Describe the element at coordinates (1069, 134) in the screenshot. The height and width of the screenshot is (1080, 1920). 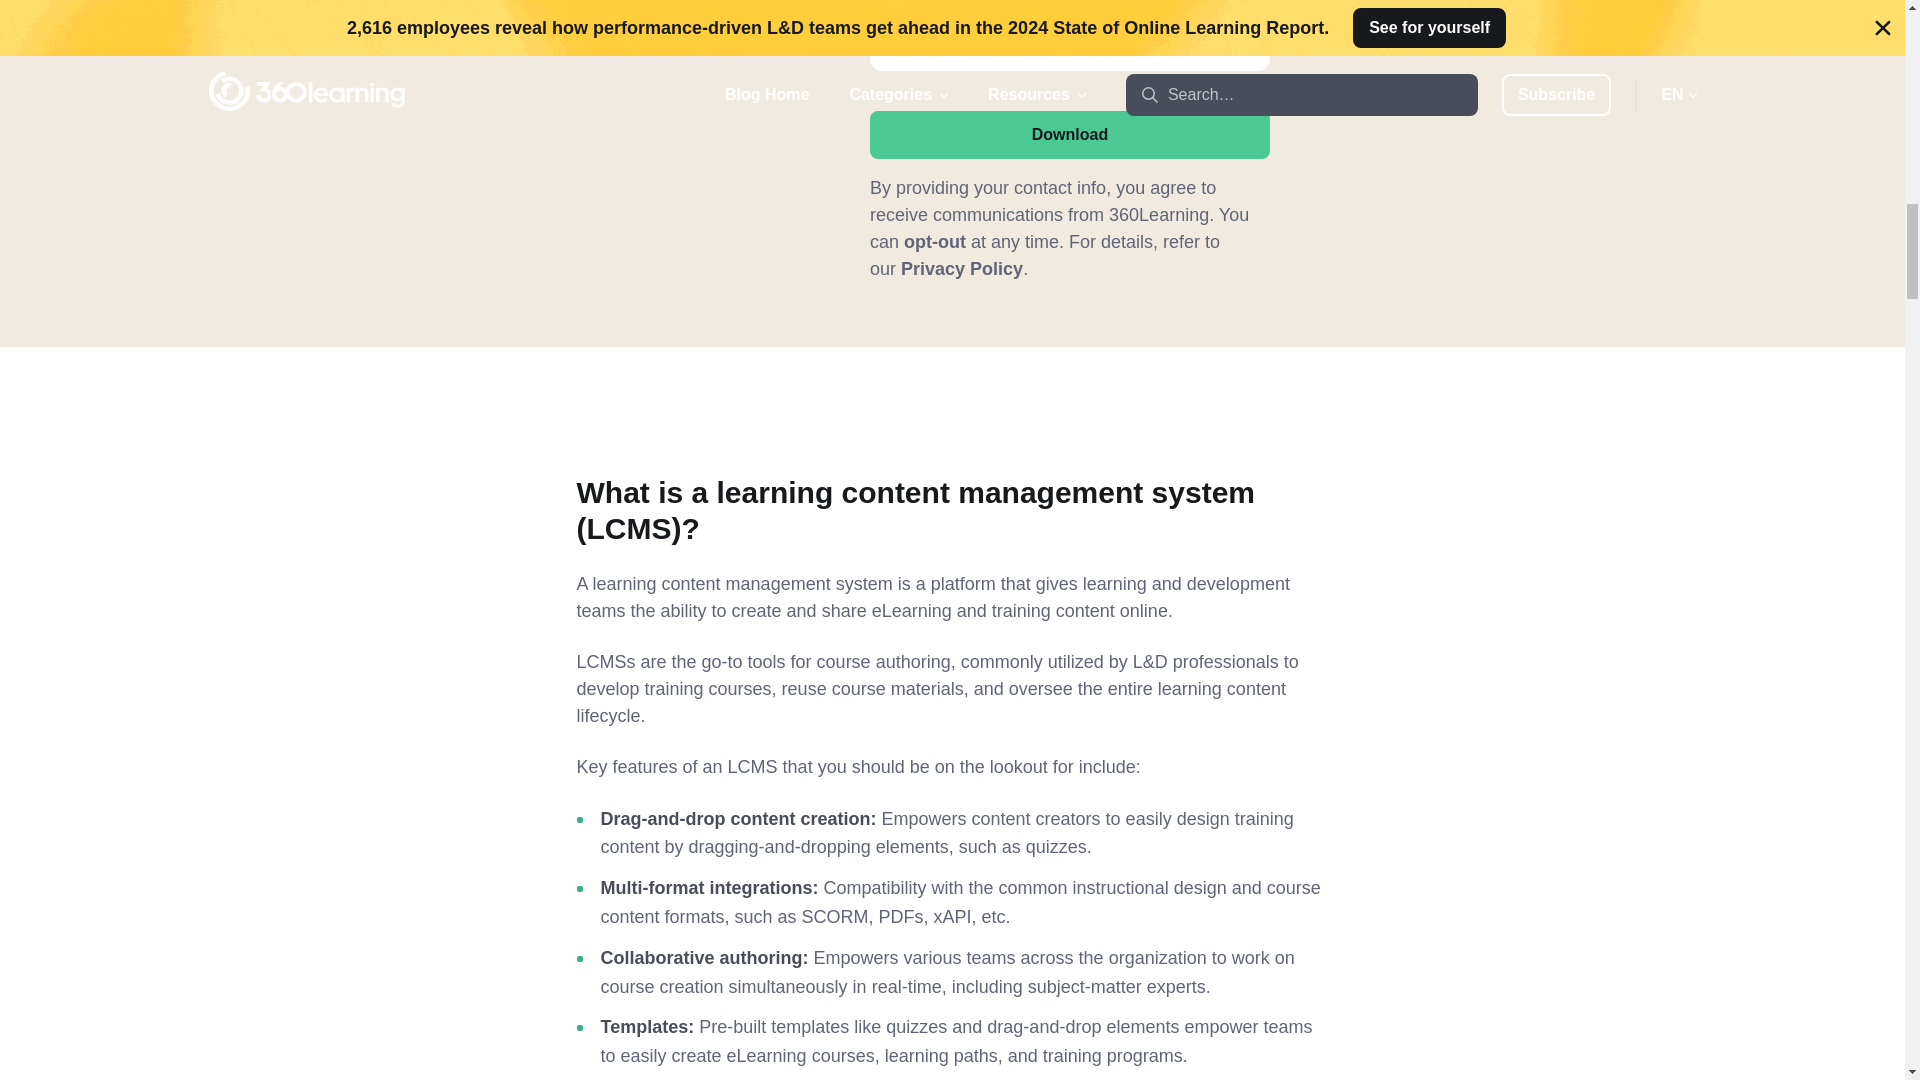
I see `Download` at that location.